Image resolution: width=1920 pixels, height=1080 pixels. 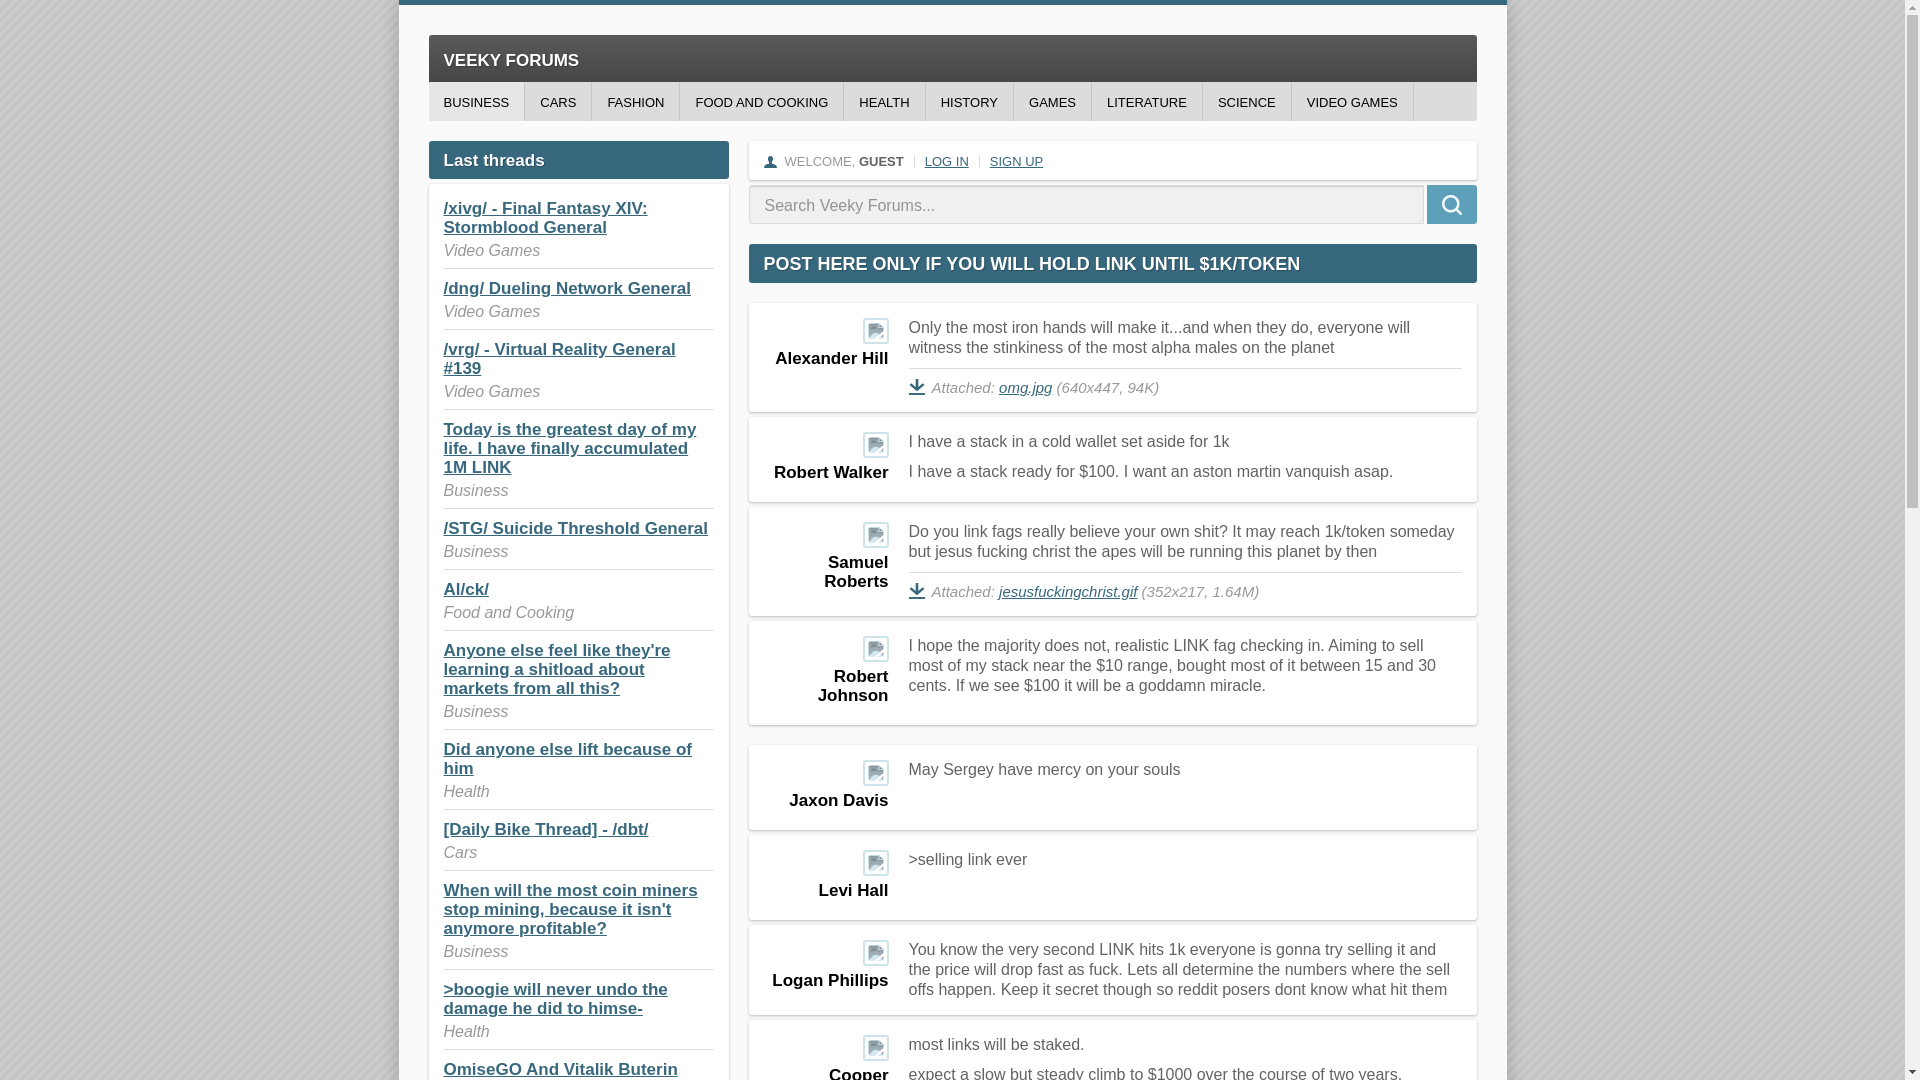 I want to click on omg.jpg, so click(x=1025, y=388).